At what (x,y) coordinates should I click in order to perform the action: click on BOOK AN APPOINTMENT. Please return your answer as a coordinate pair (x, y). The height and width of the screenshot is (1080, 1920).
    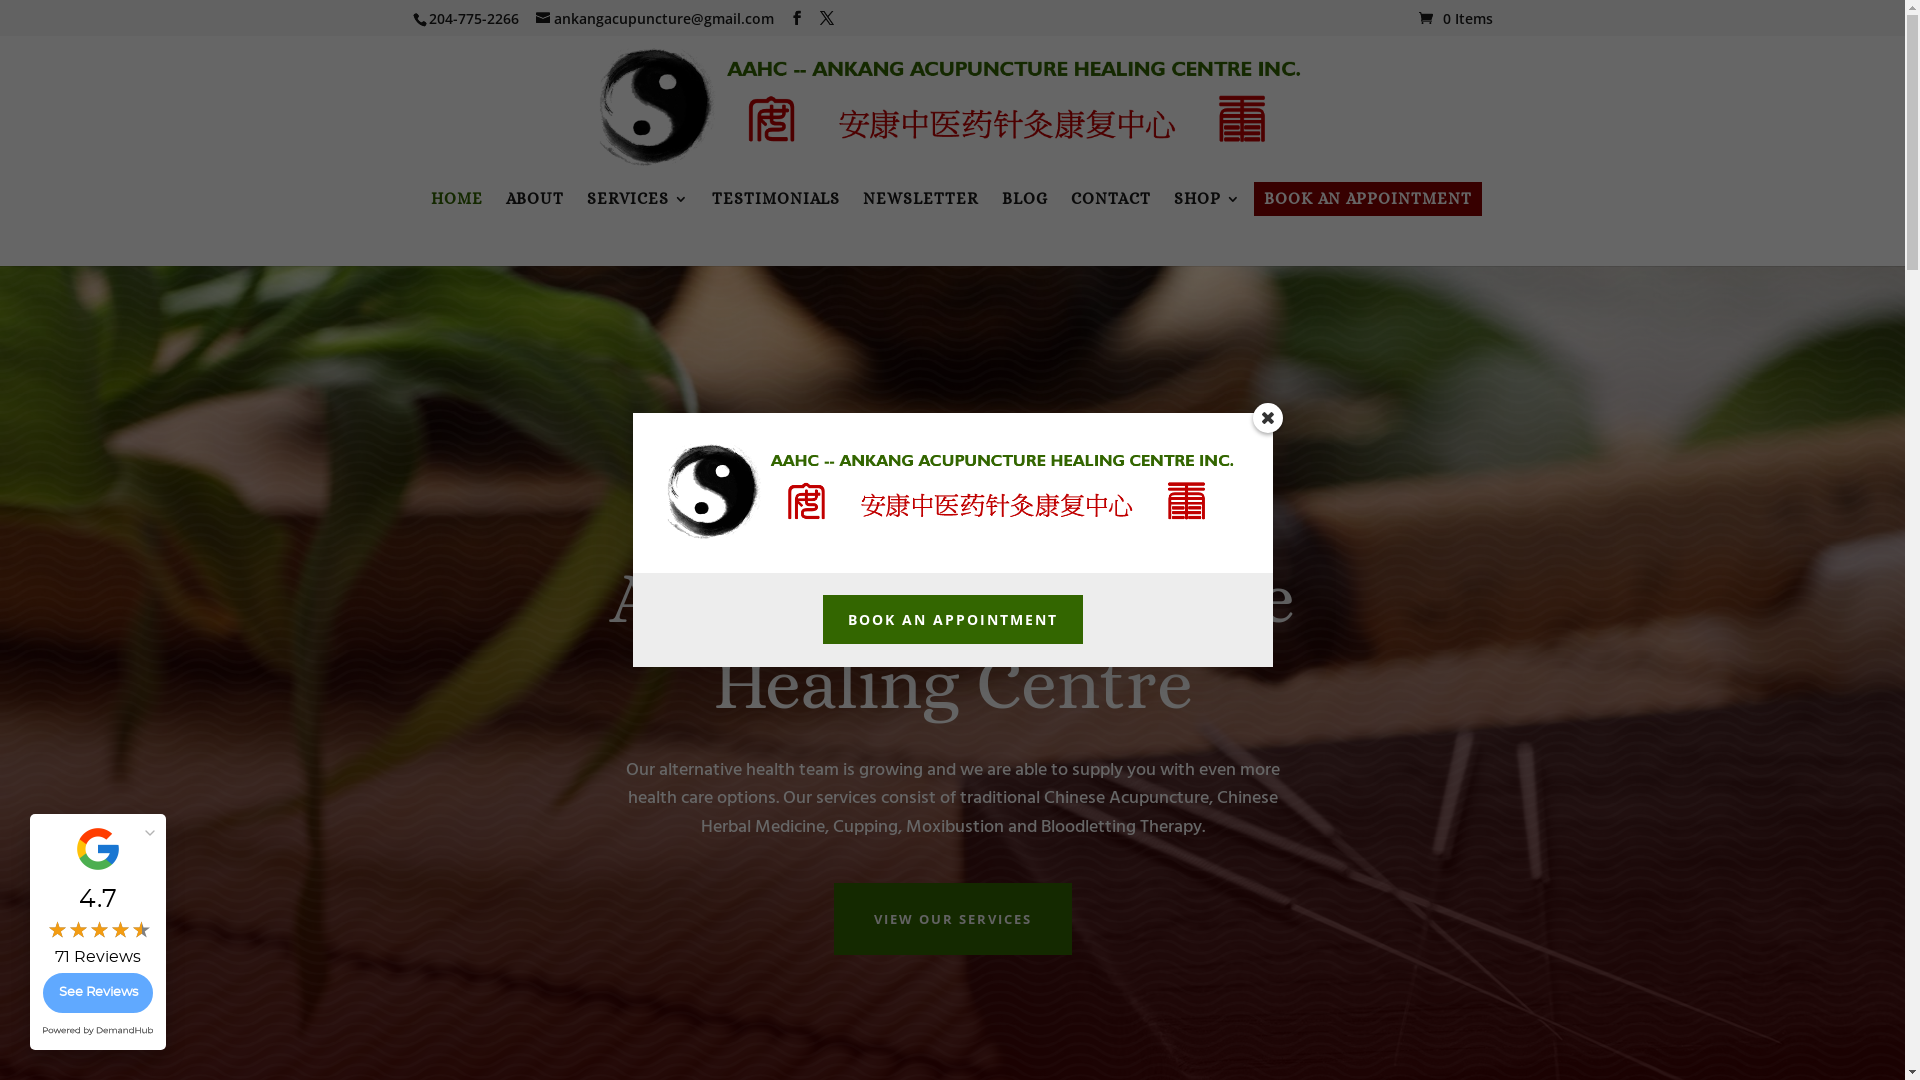
    Looking at the image, I should click on (952, 620).